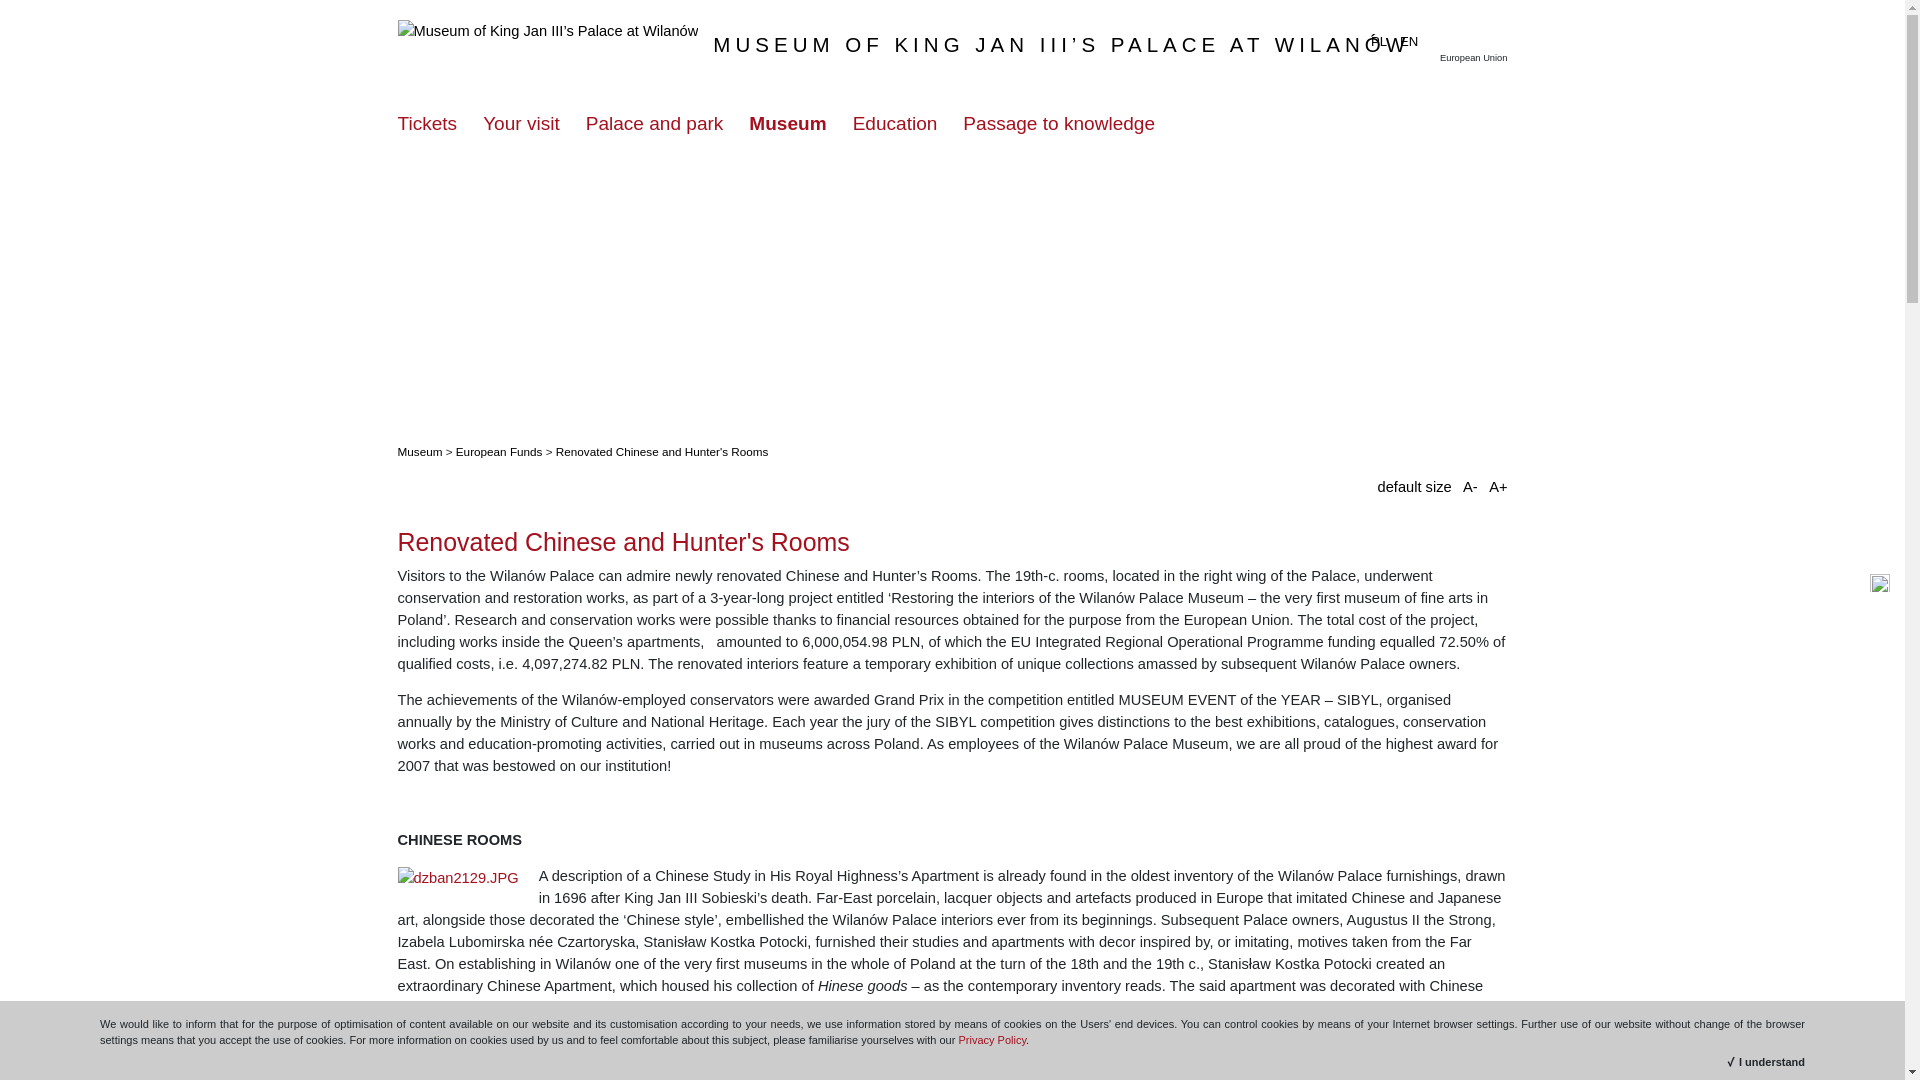 The width and height of the screenshot is (1920, 1080). Describe the element at coordinates (428, 123) in the screenshot. I see `Tickets` at that location.